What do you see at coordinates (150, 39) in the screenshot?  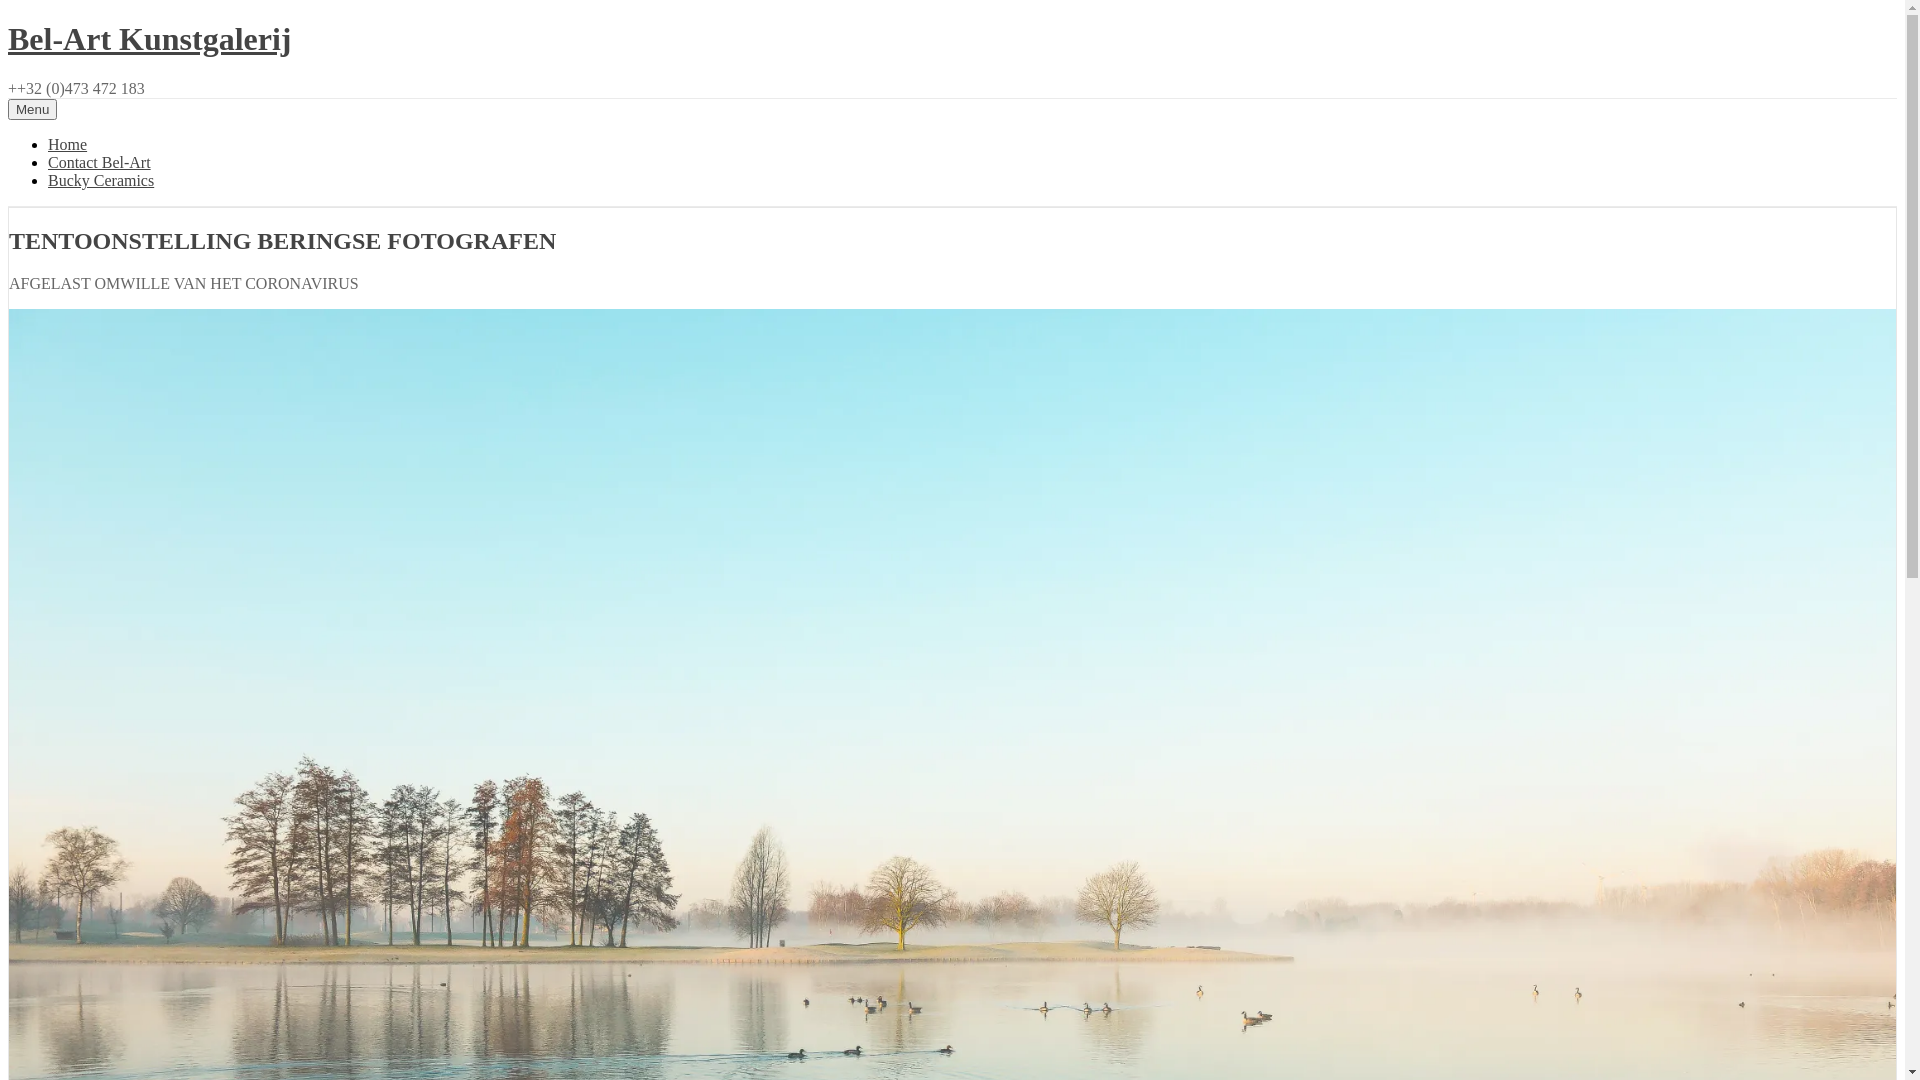 I see `Bel-Art Kunstgalerij` at bounding box center [150, 39].